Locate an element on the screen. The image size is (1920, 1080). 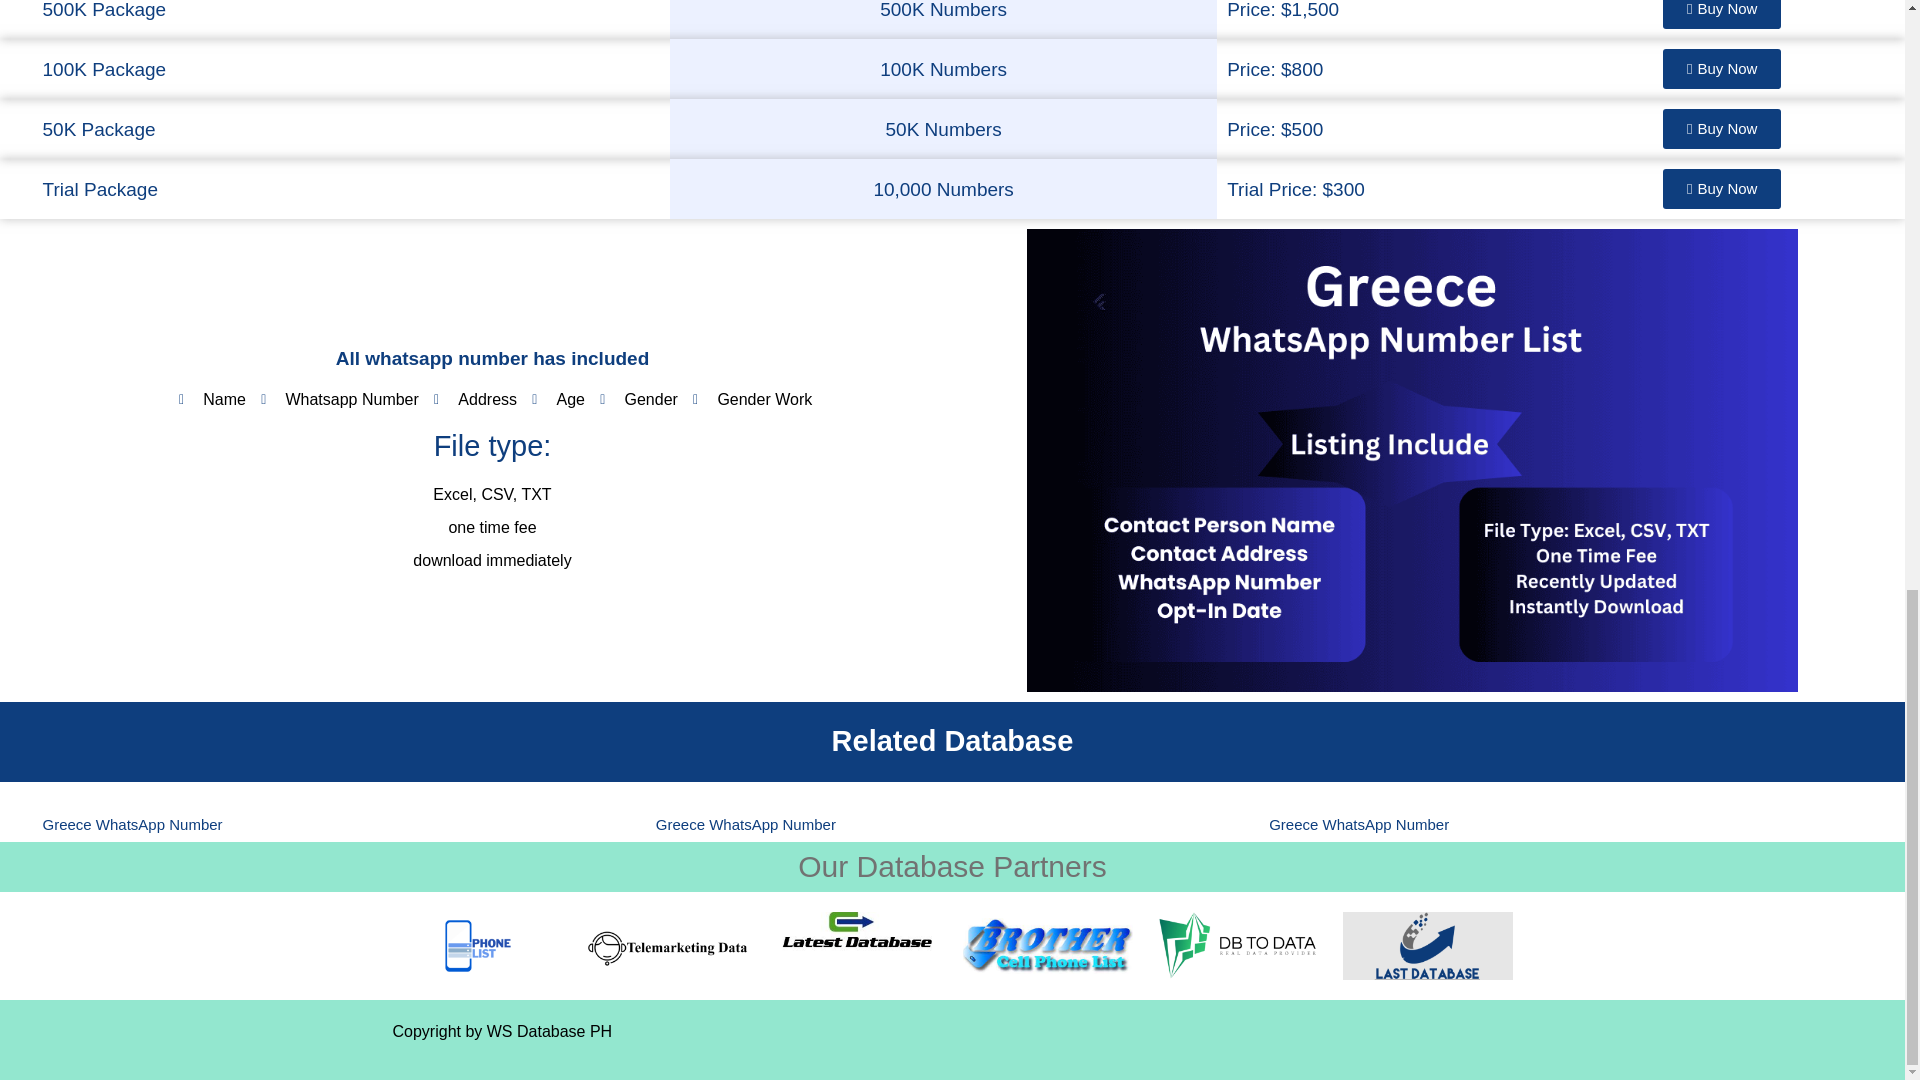
Greece WhatsApp Number is located at coordinates (132, 824).